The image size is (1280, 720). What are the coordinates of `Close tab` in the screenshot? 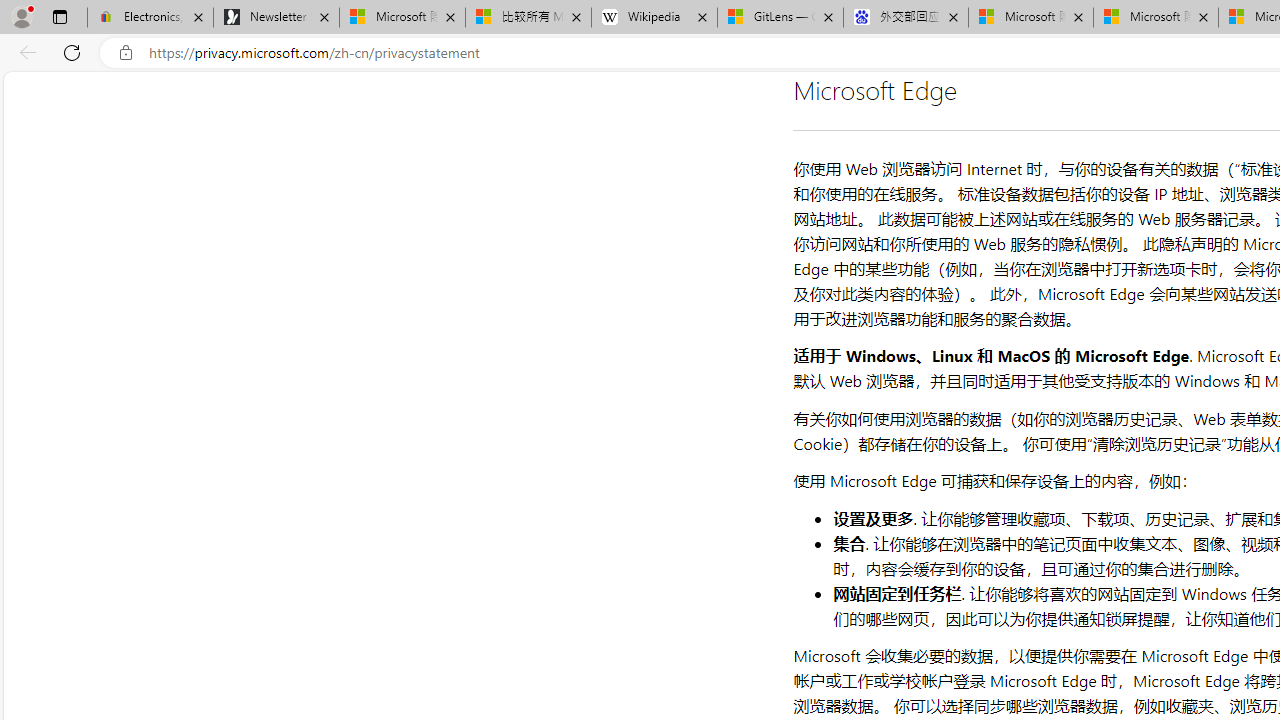 It's located at (1204, 16).